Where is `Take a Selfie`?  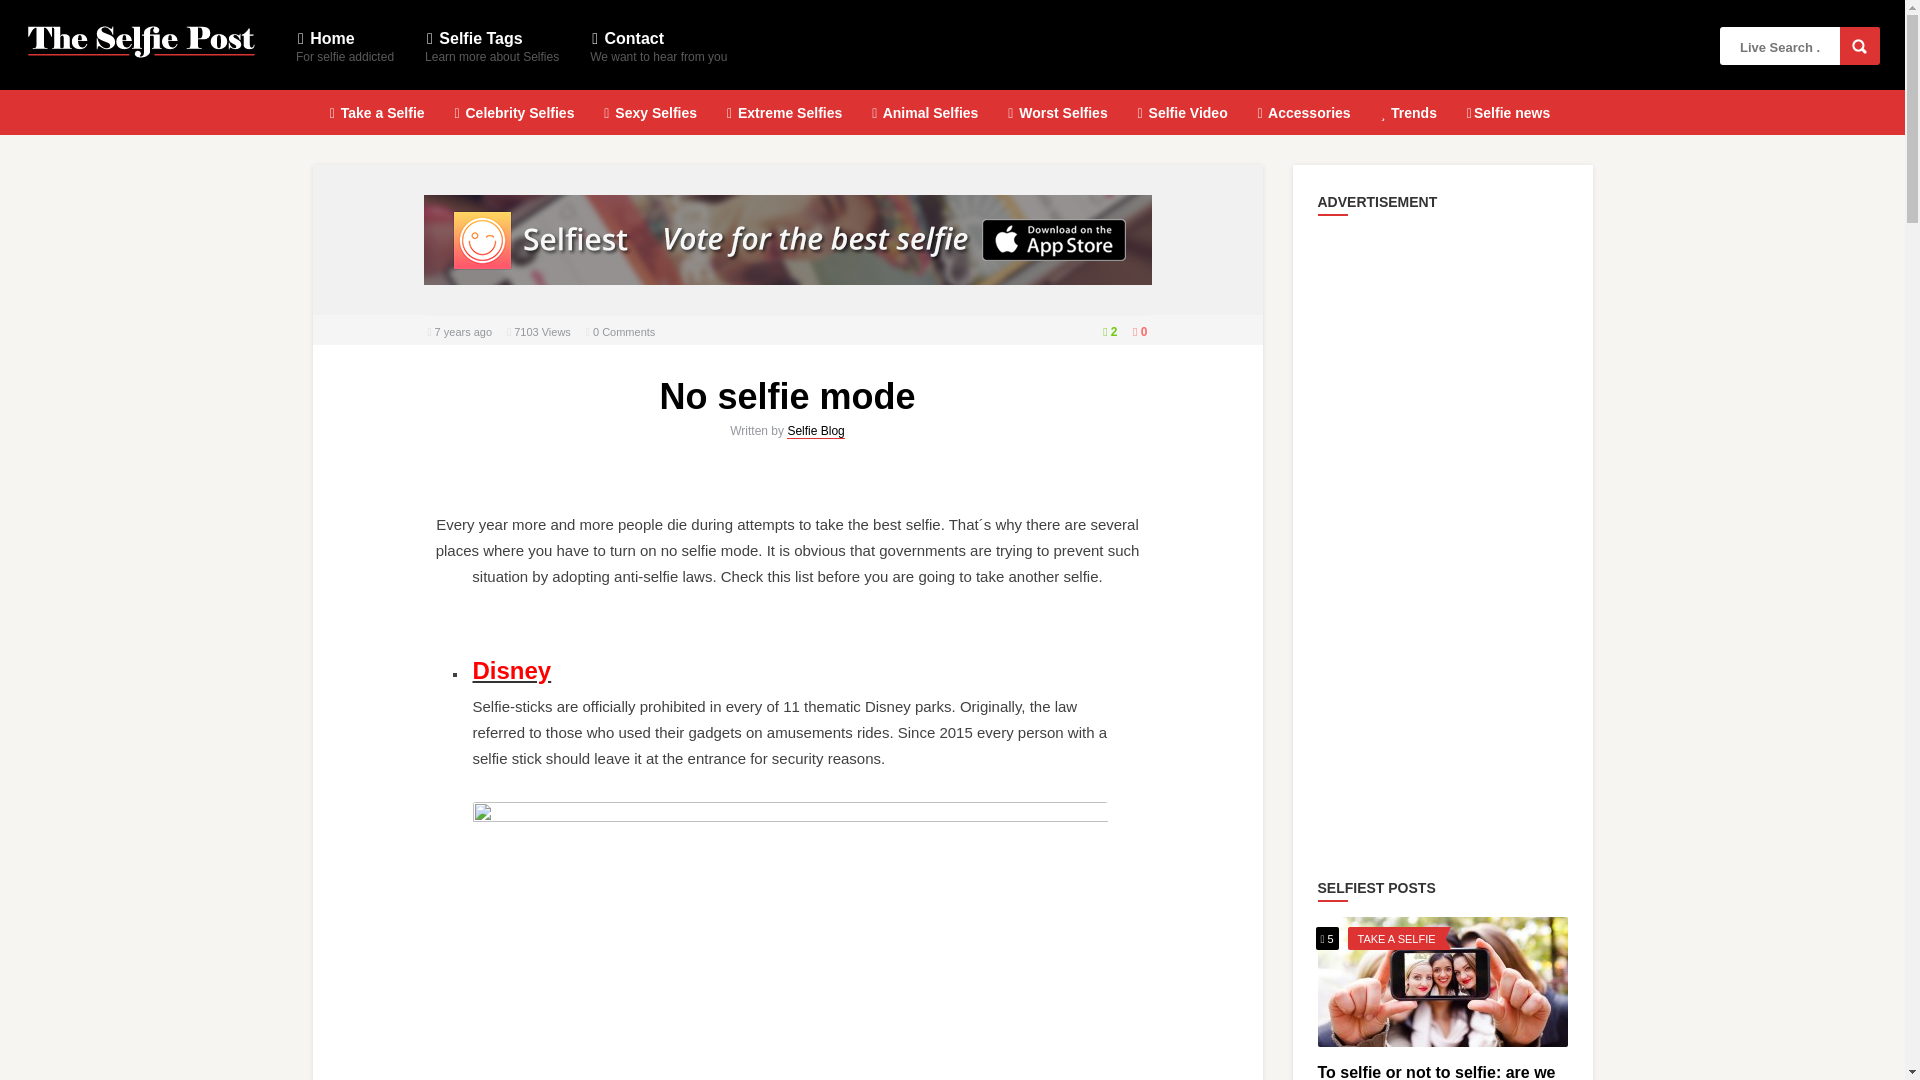
Take a Selfie is located at coordinates (378, 110).